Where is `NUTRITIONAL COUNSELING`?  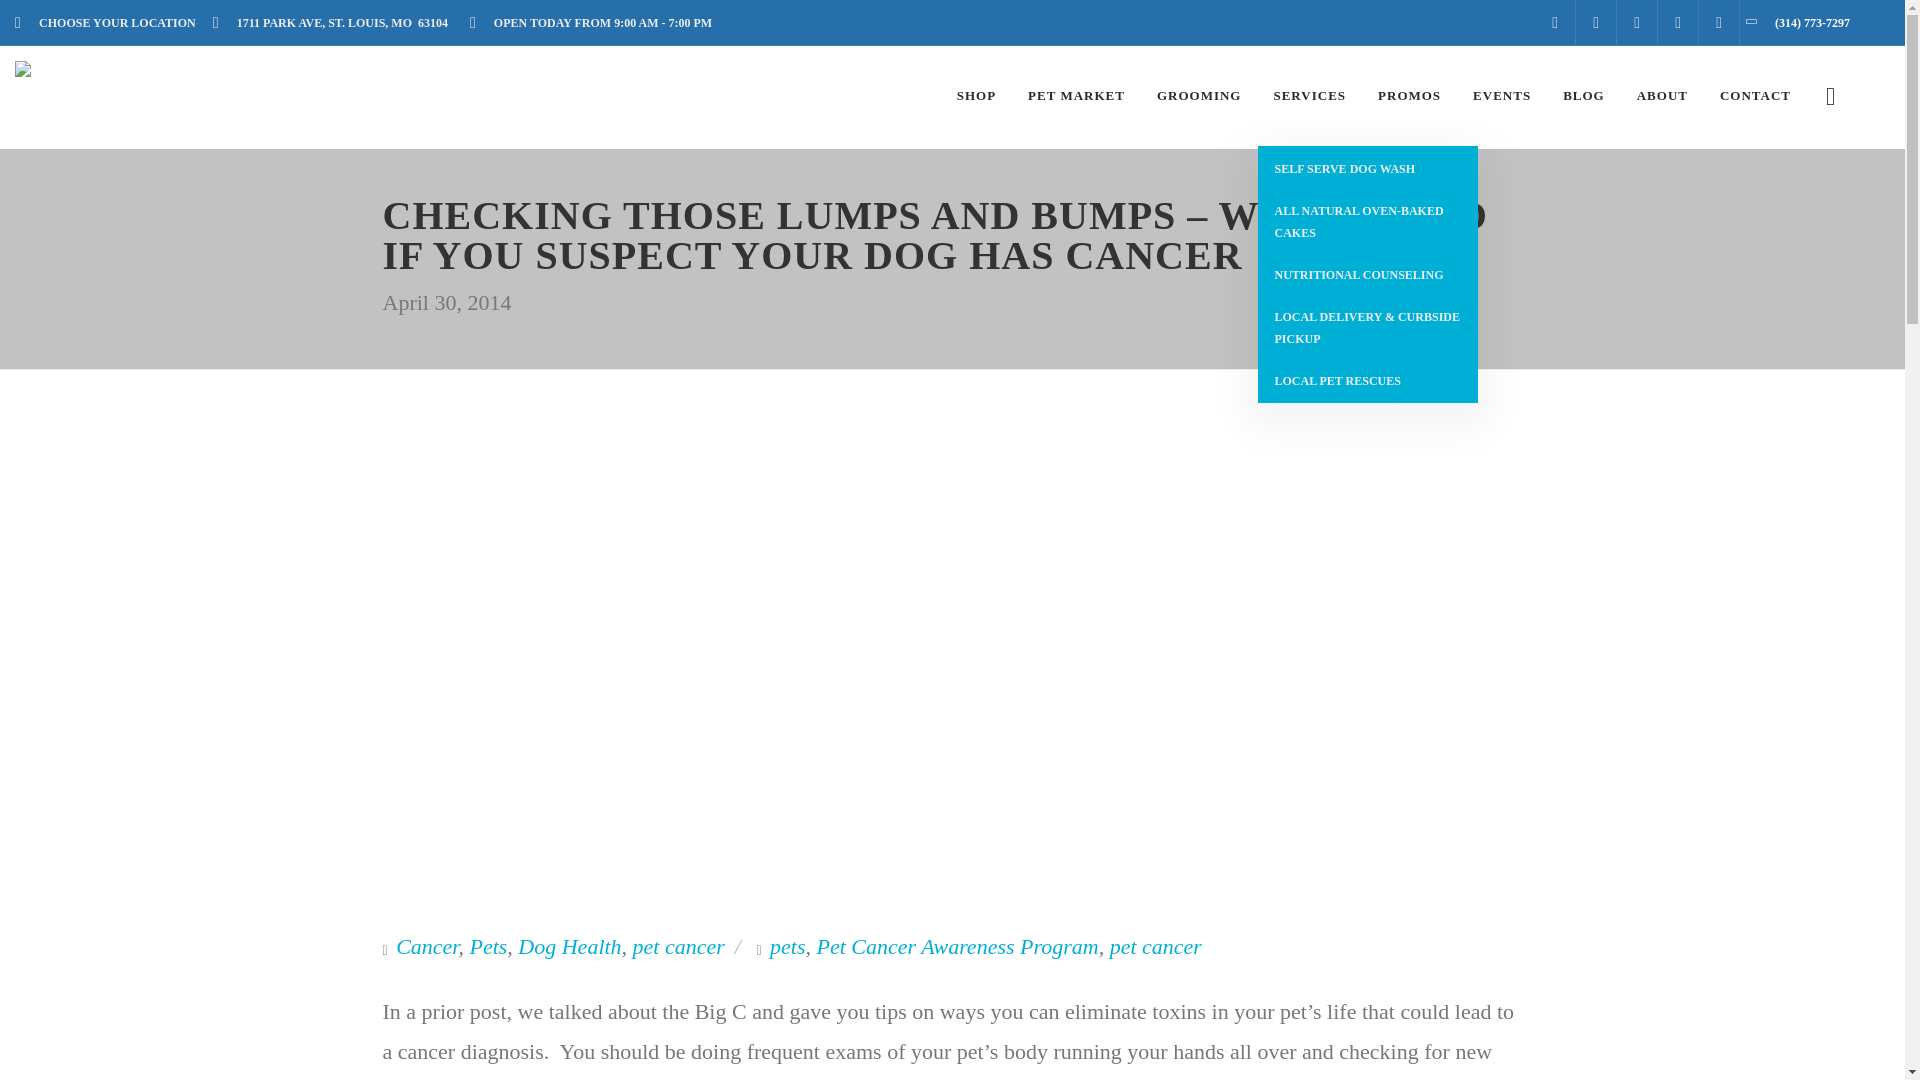 NUTRITIONAL COUNSELING is located at coordinates (1368, 274).